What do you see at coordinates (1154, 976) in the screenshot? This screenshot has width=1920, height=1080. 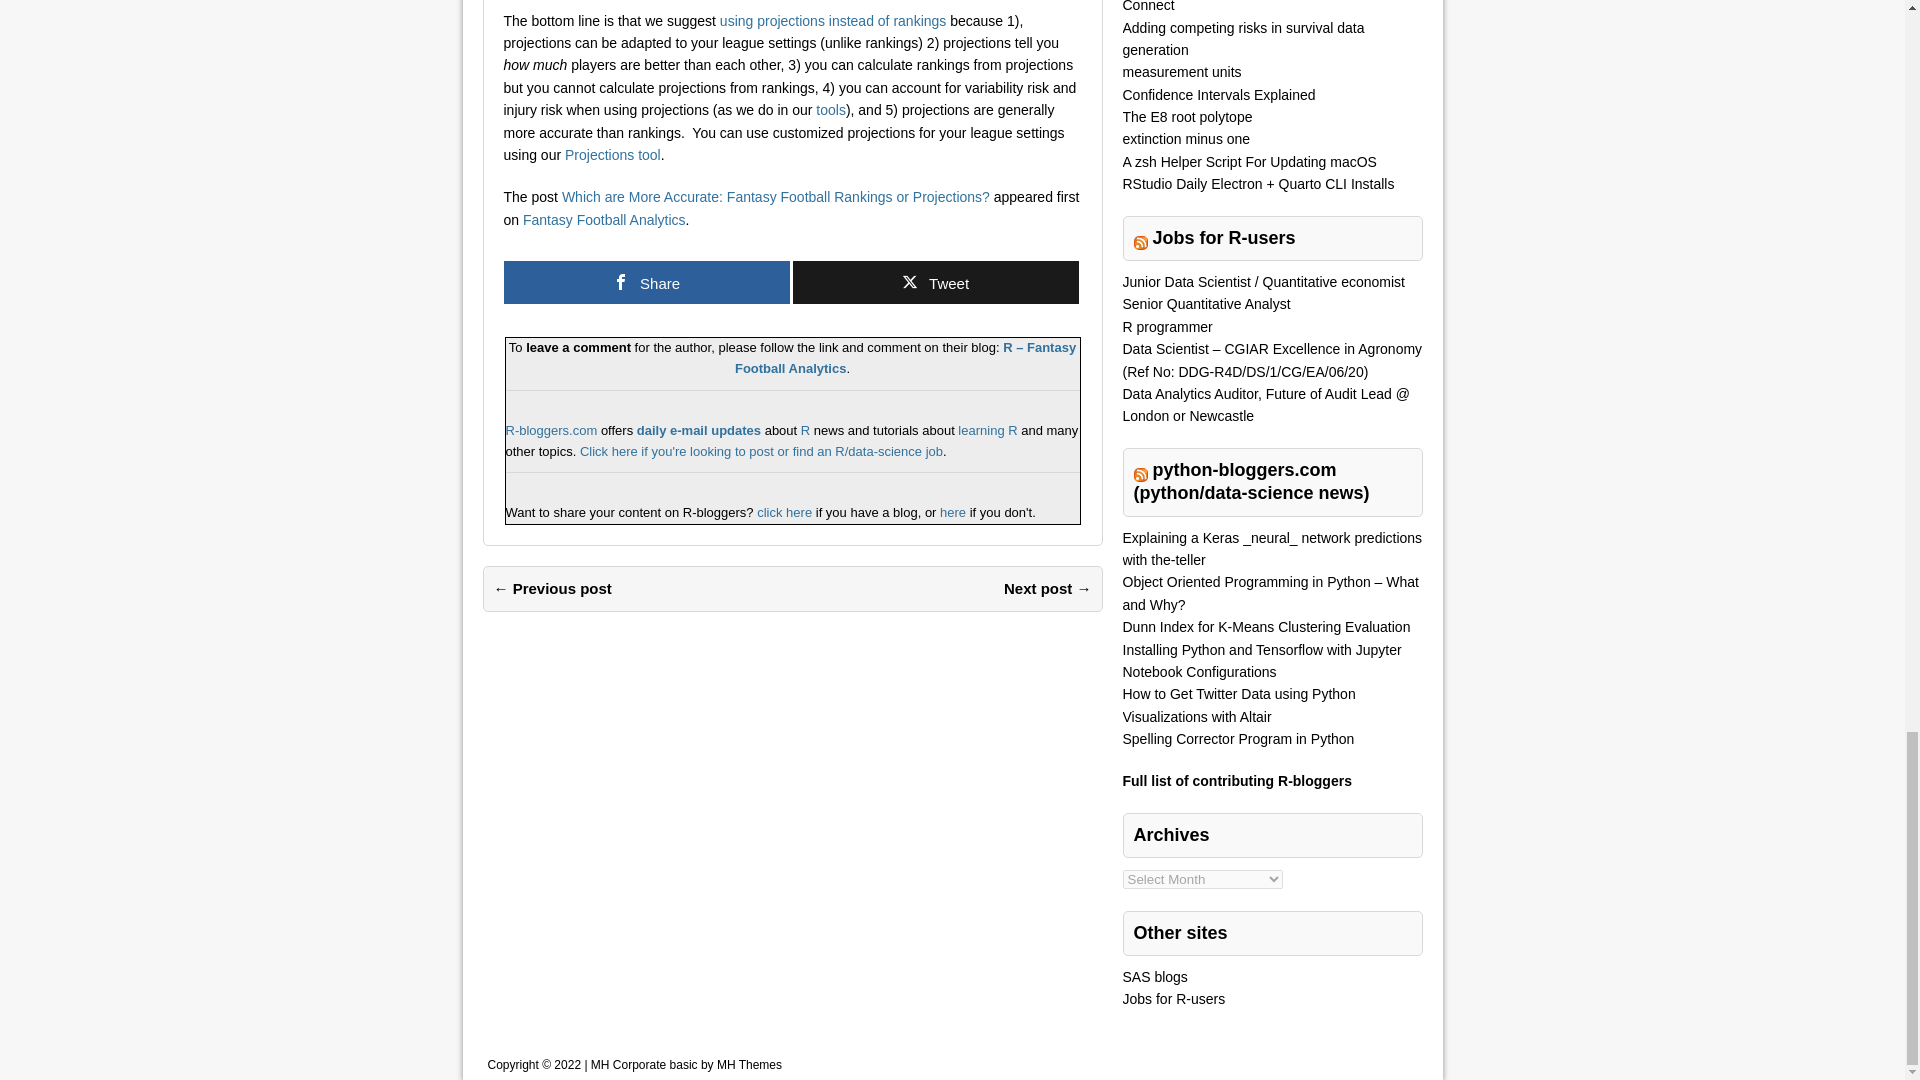 I see `SAS news gathered from bloggers` at bounding box center [1154, 976].